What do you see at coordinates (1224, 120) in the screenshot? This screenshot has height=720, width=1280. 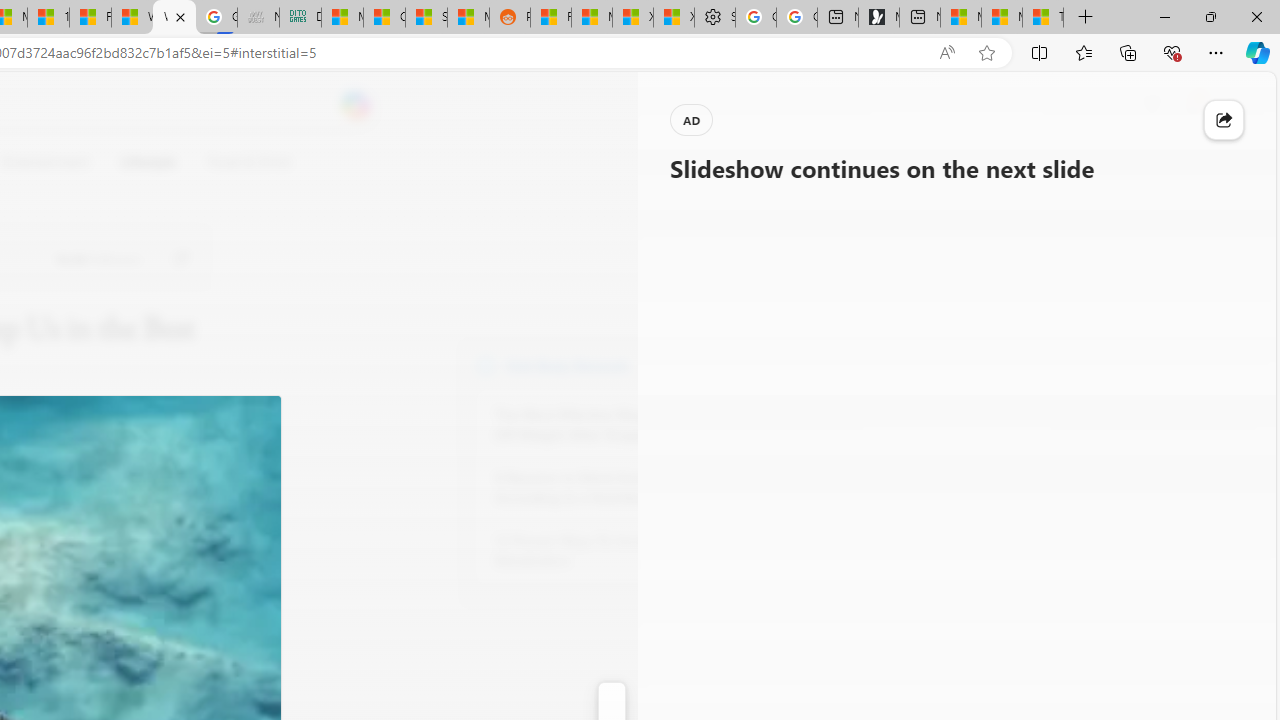 I see `Class: at-item immersive` at bounding box center [1224, 120].